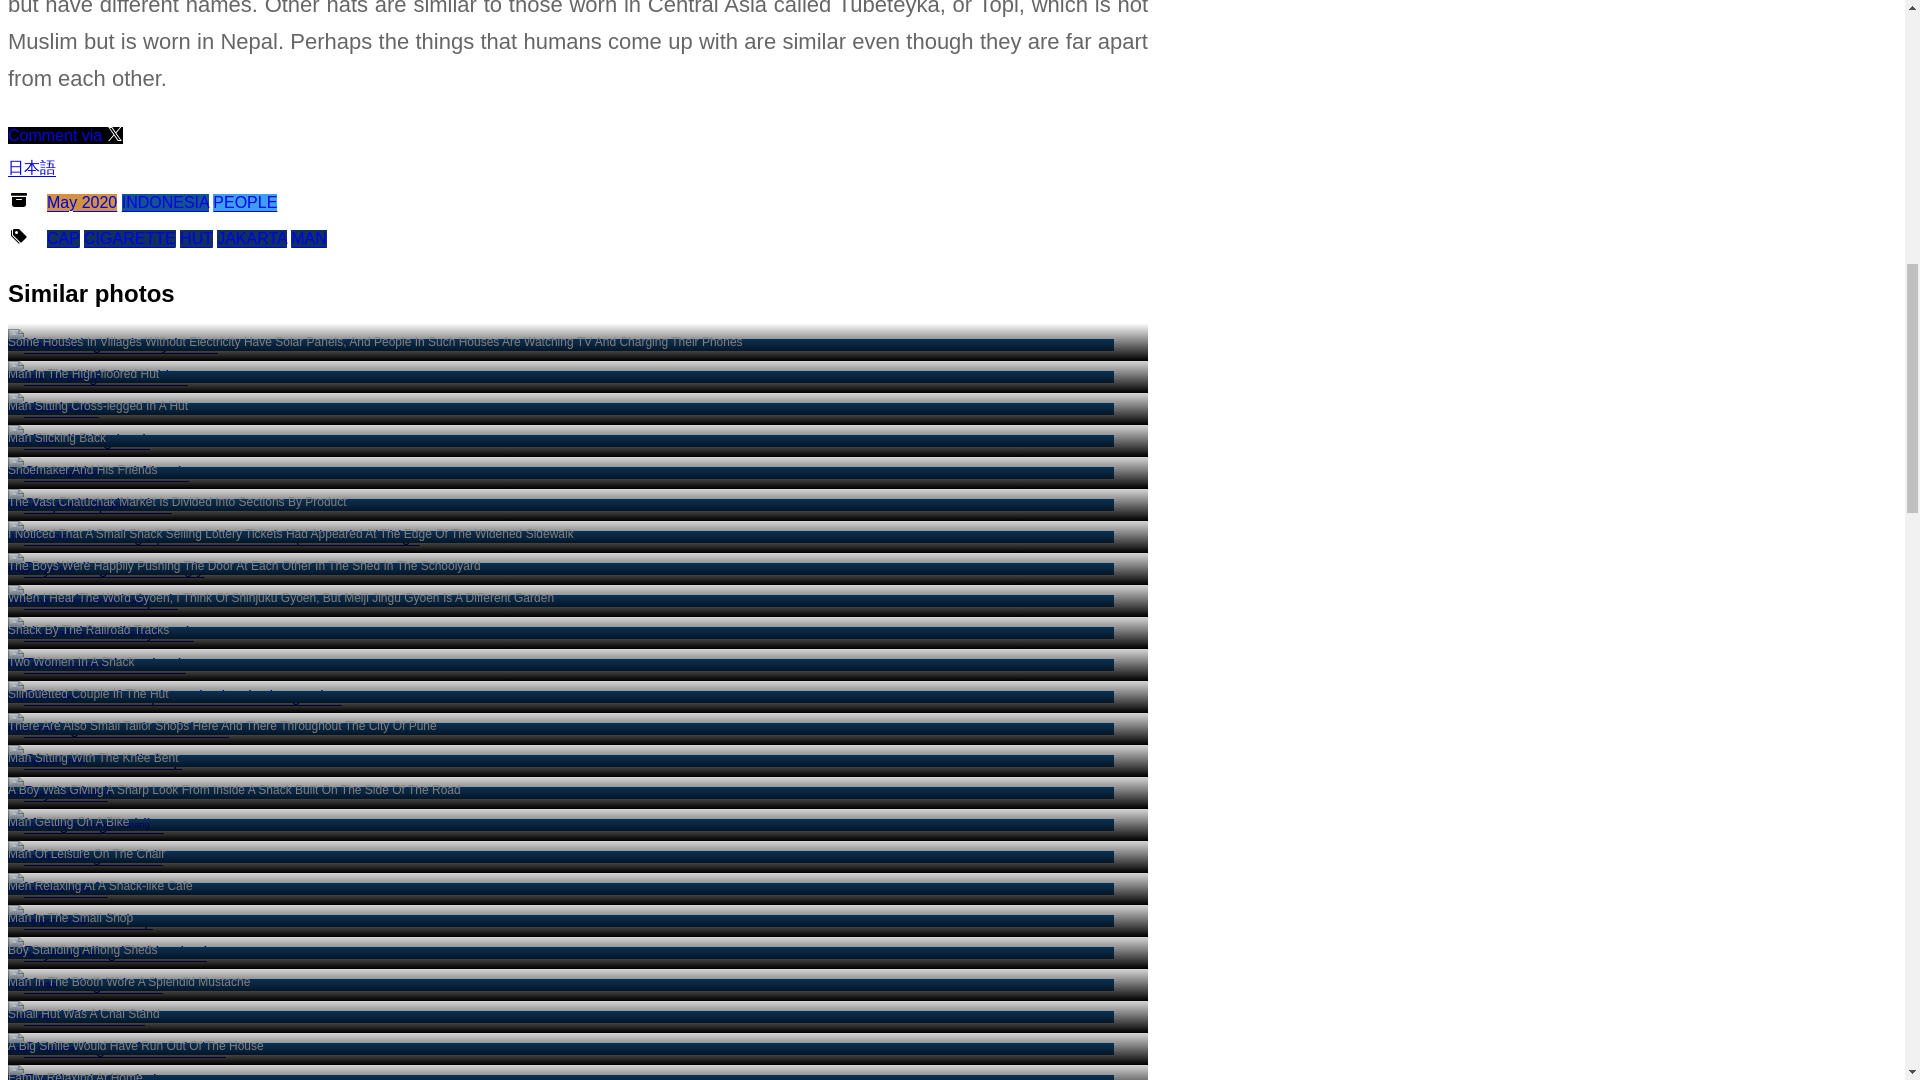 This screenshot has height=1080, width=1920. I want to click on Photos Tagged with CIGARETTE, so click(130, 238).